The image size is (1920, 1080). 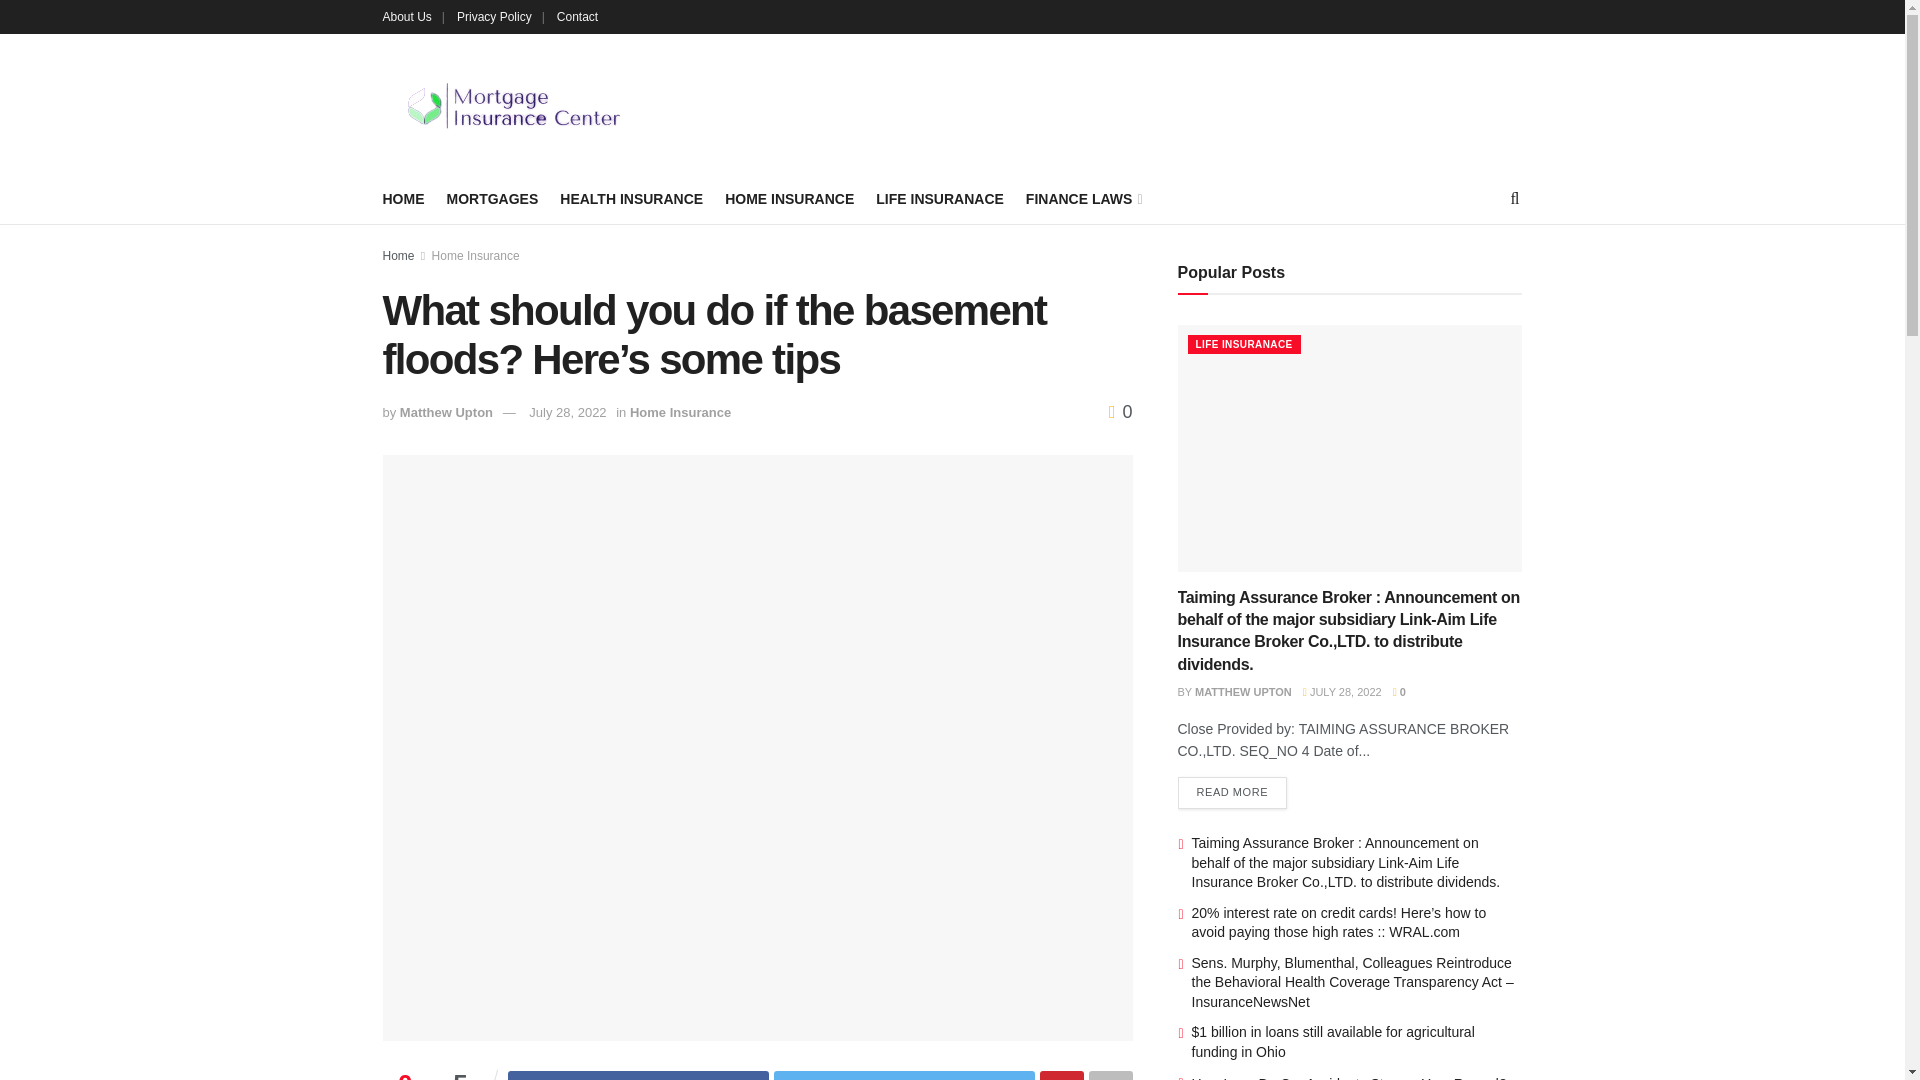 I want to click on FINANCE LAWS, so click(x=1082, y=198).